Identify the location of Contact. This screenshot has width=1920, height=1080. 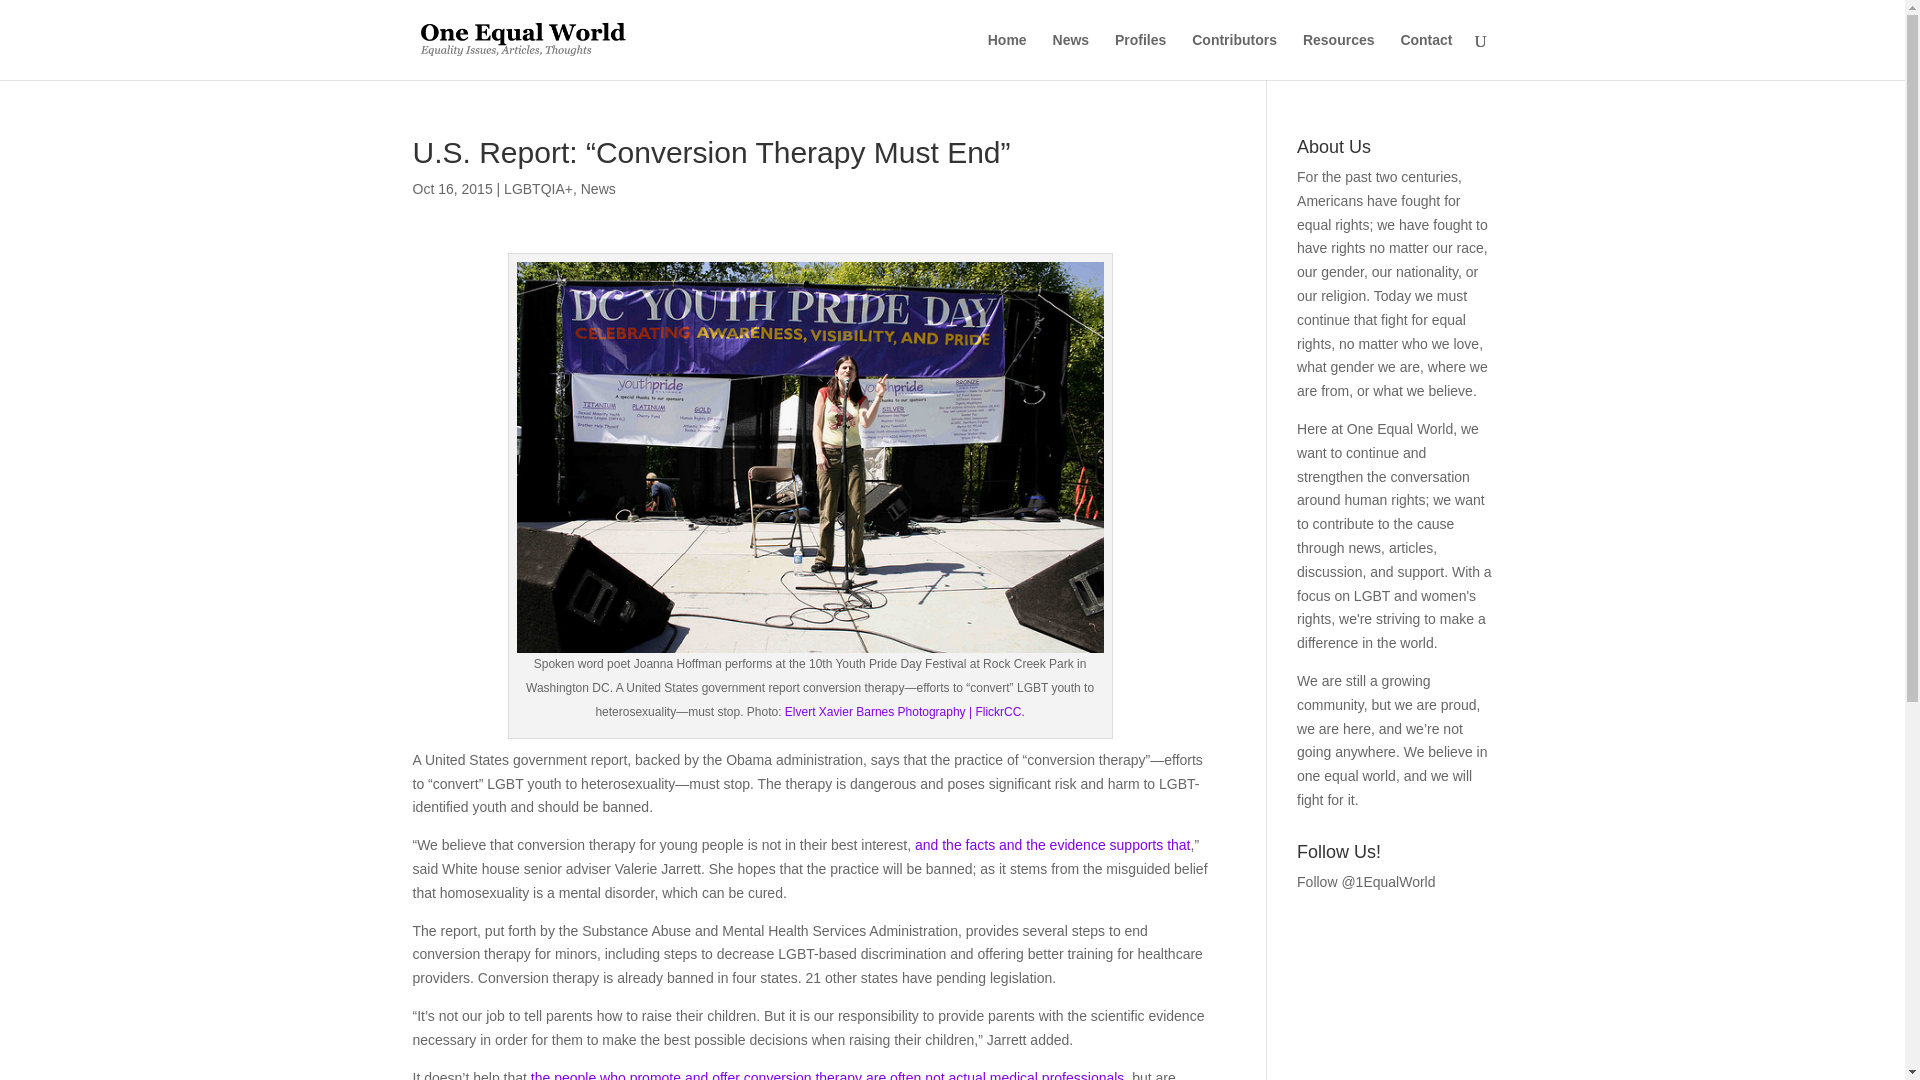
(1425, 56).